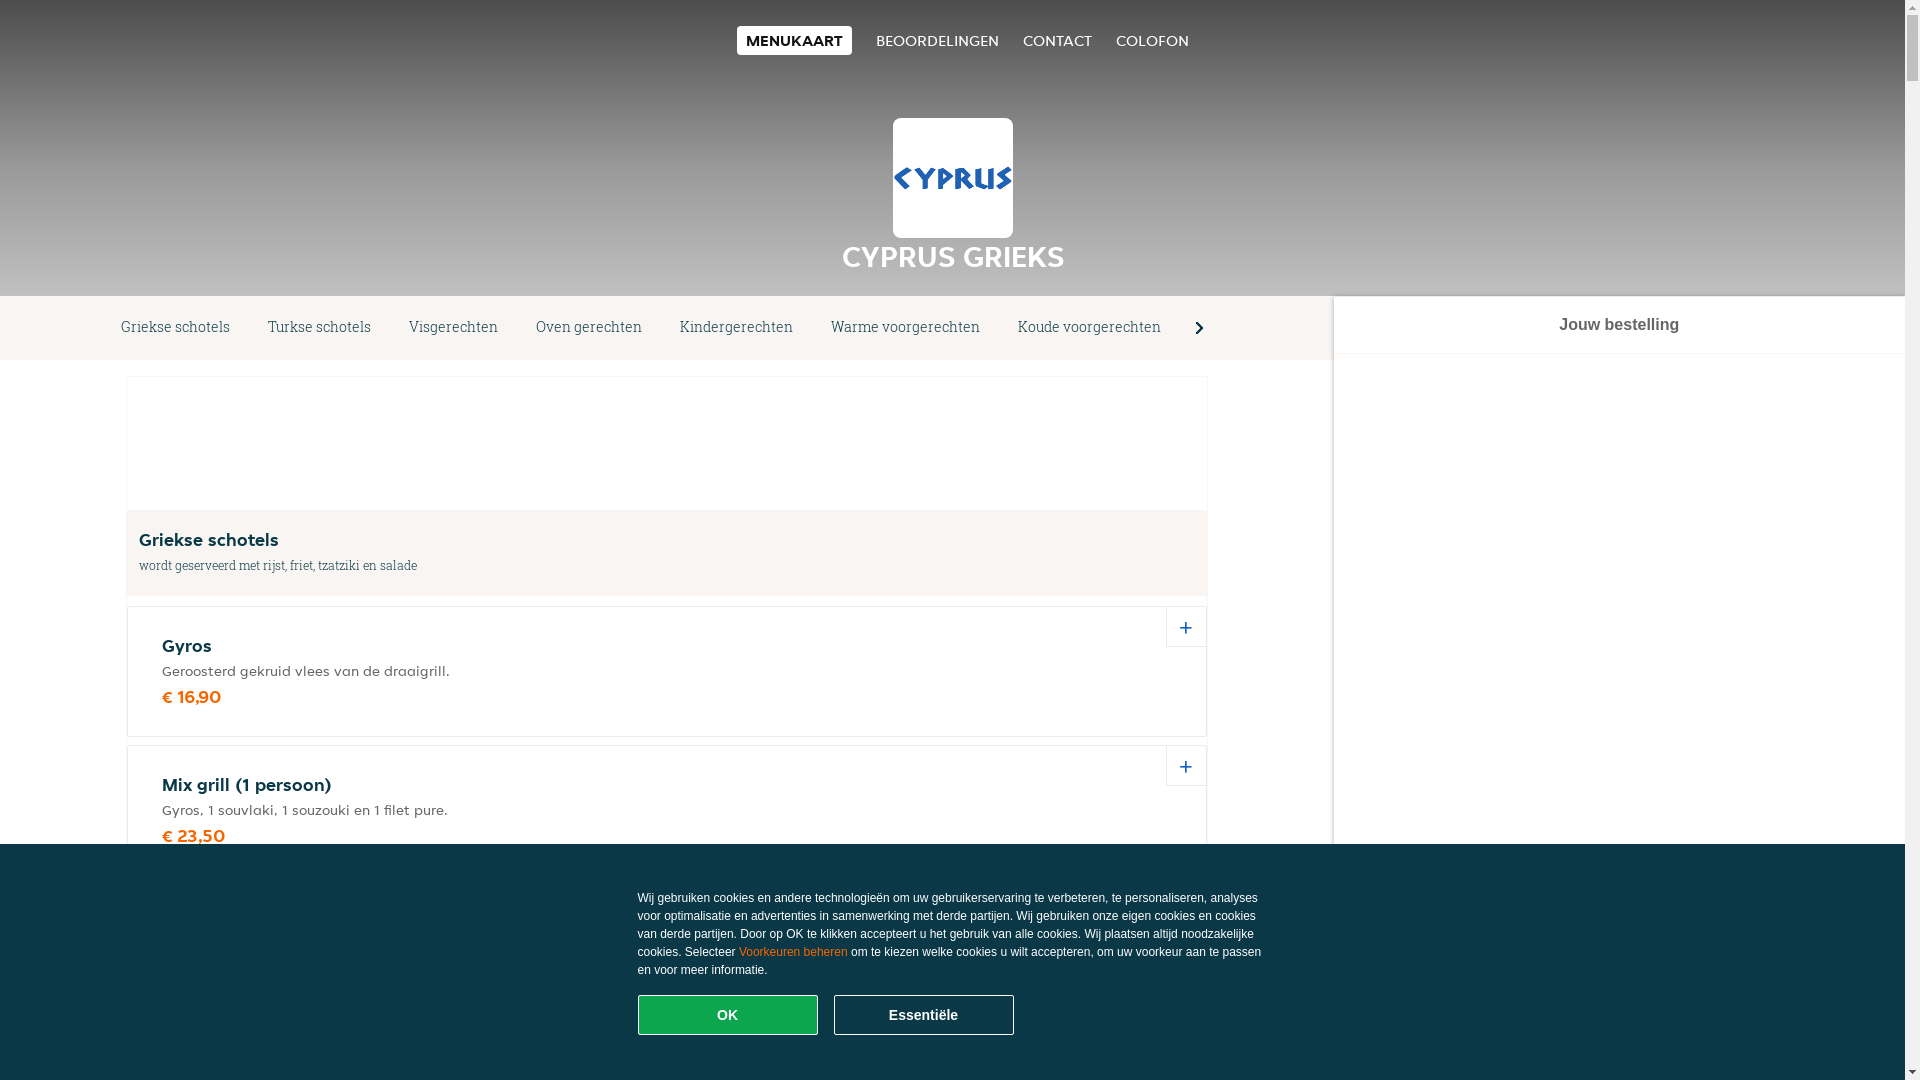 The width and height of the screenshot is (1920, 1080). Describe the element at coordinates (320, 328) in the screenshot. I see `Turkse schotels` at that location.